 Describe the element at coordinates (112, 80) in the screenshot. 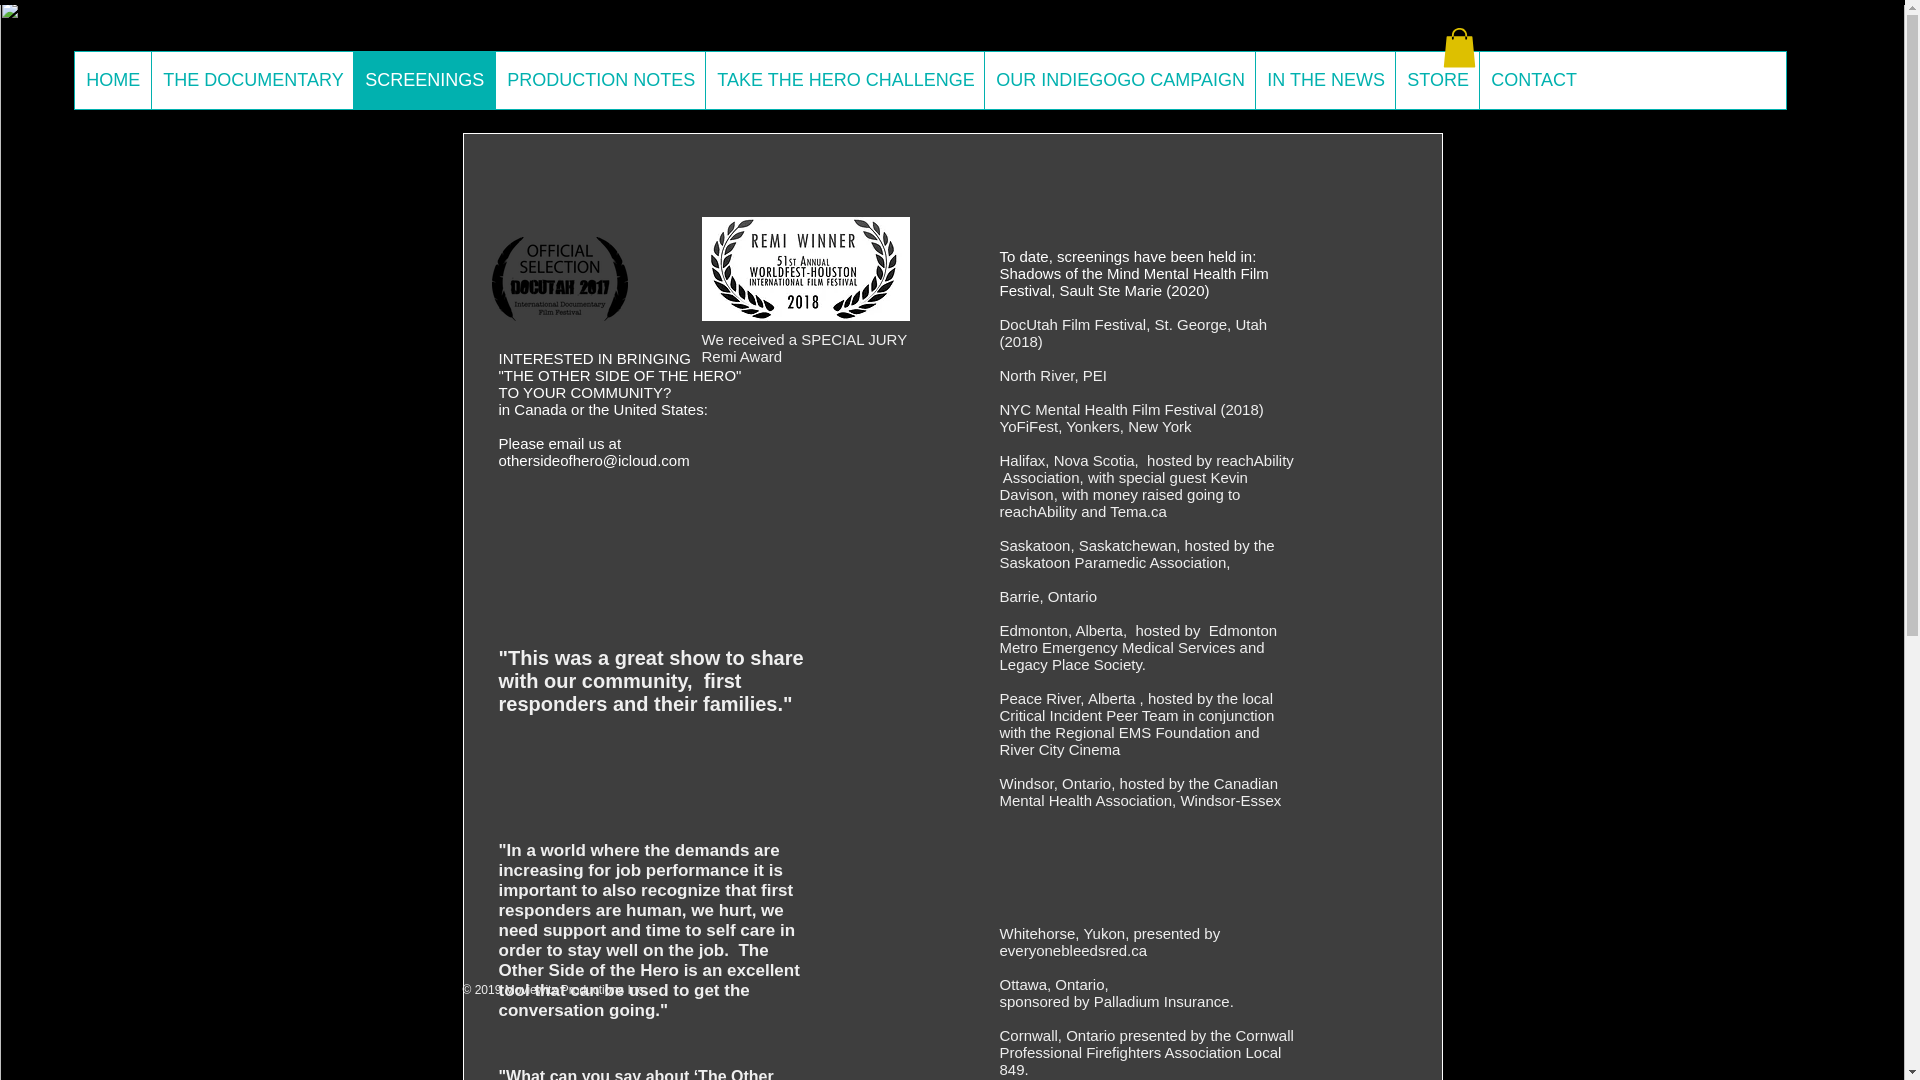

I see `HOME` at that location.